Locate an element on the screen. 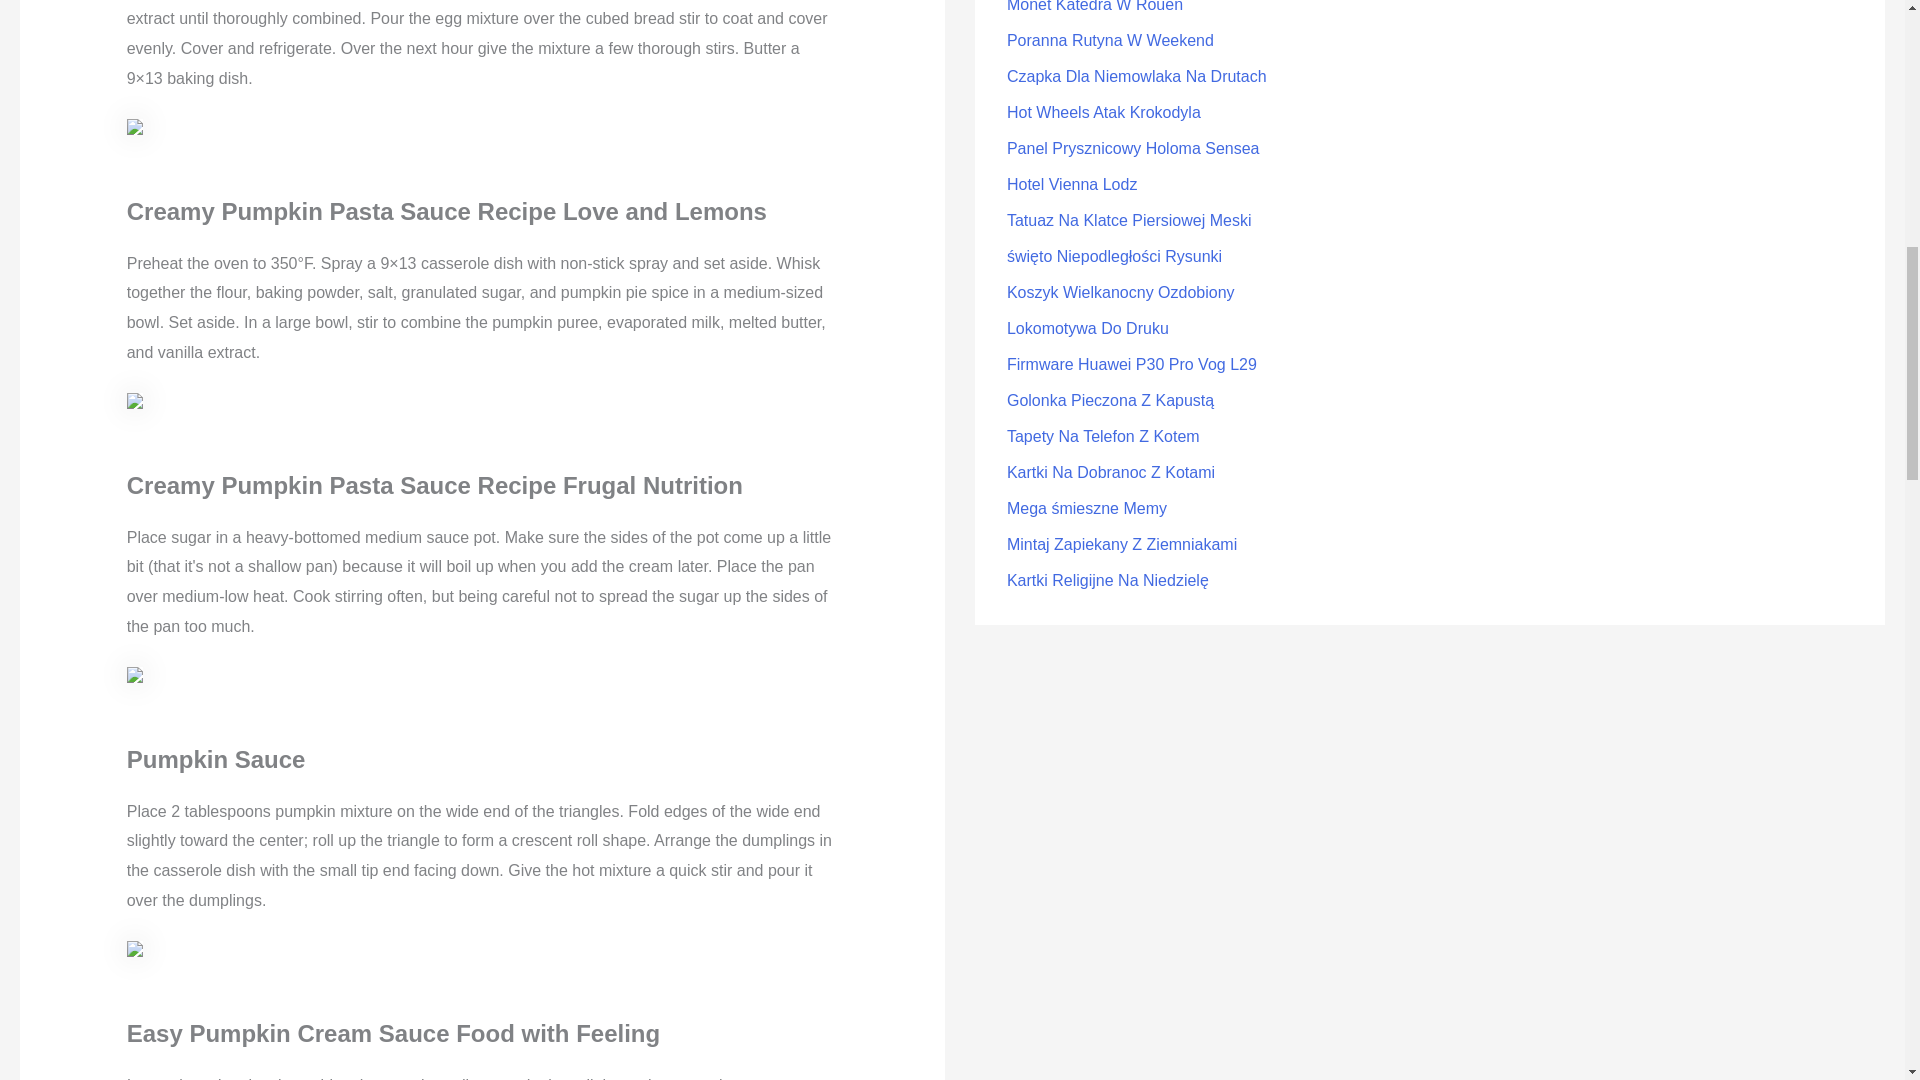 This screenshot has height=1080, width=1920. Hot Wheels Atak Krokodyla is located at coordinates (1104, 112).